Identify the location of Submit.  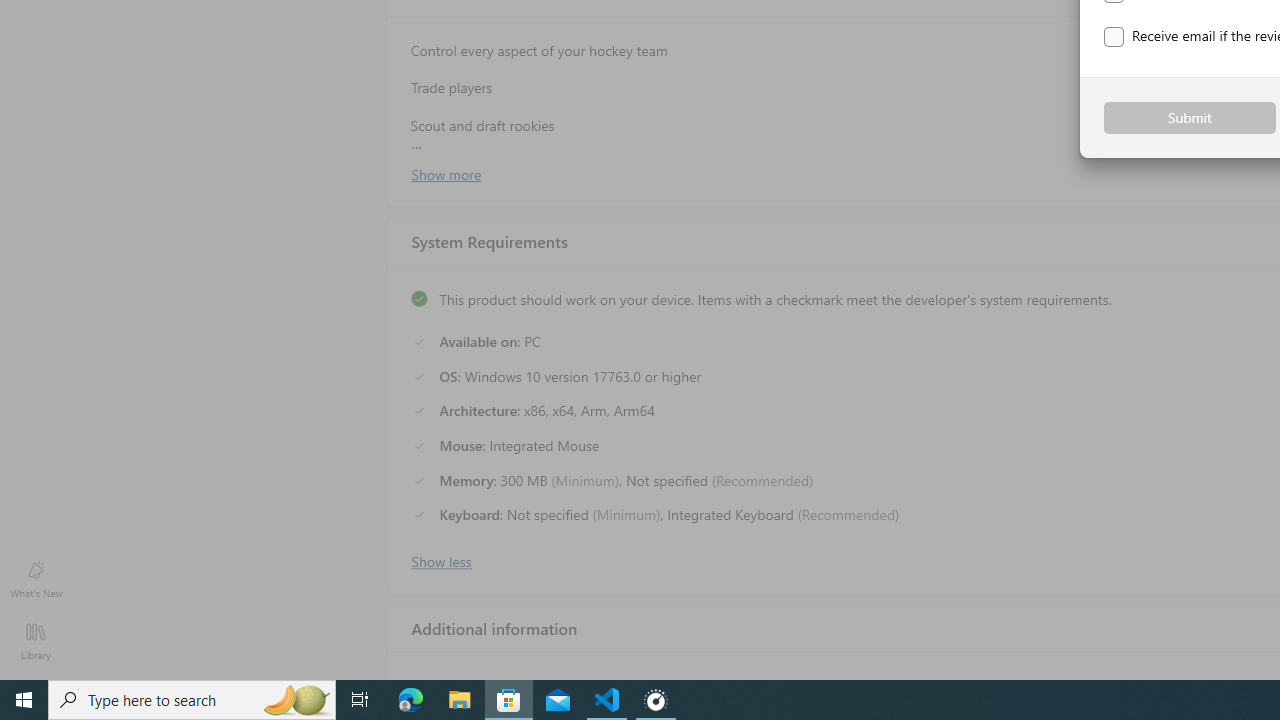
(1190, 118).